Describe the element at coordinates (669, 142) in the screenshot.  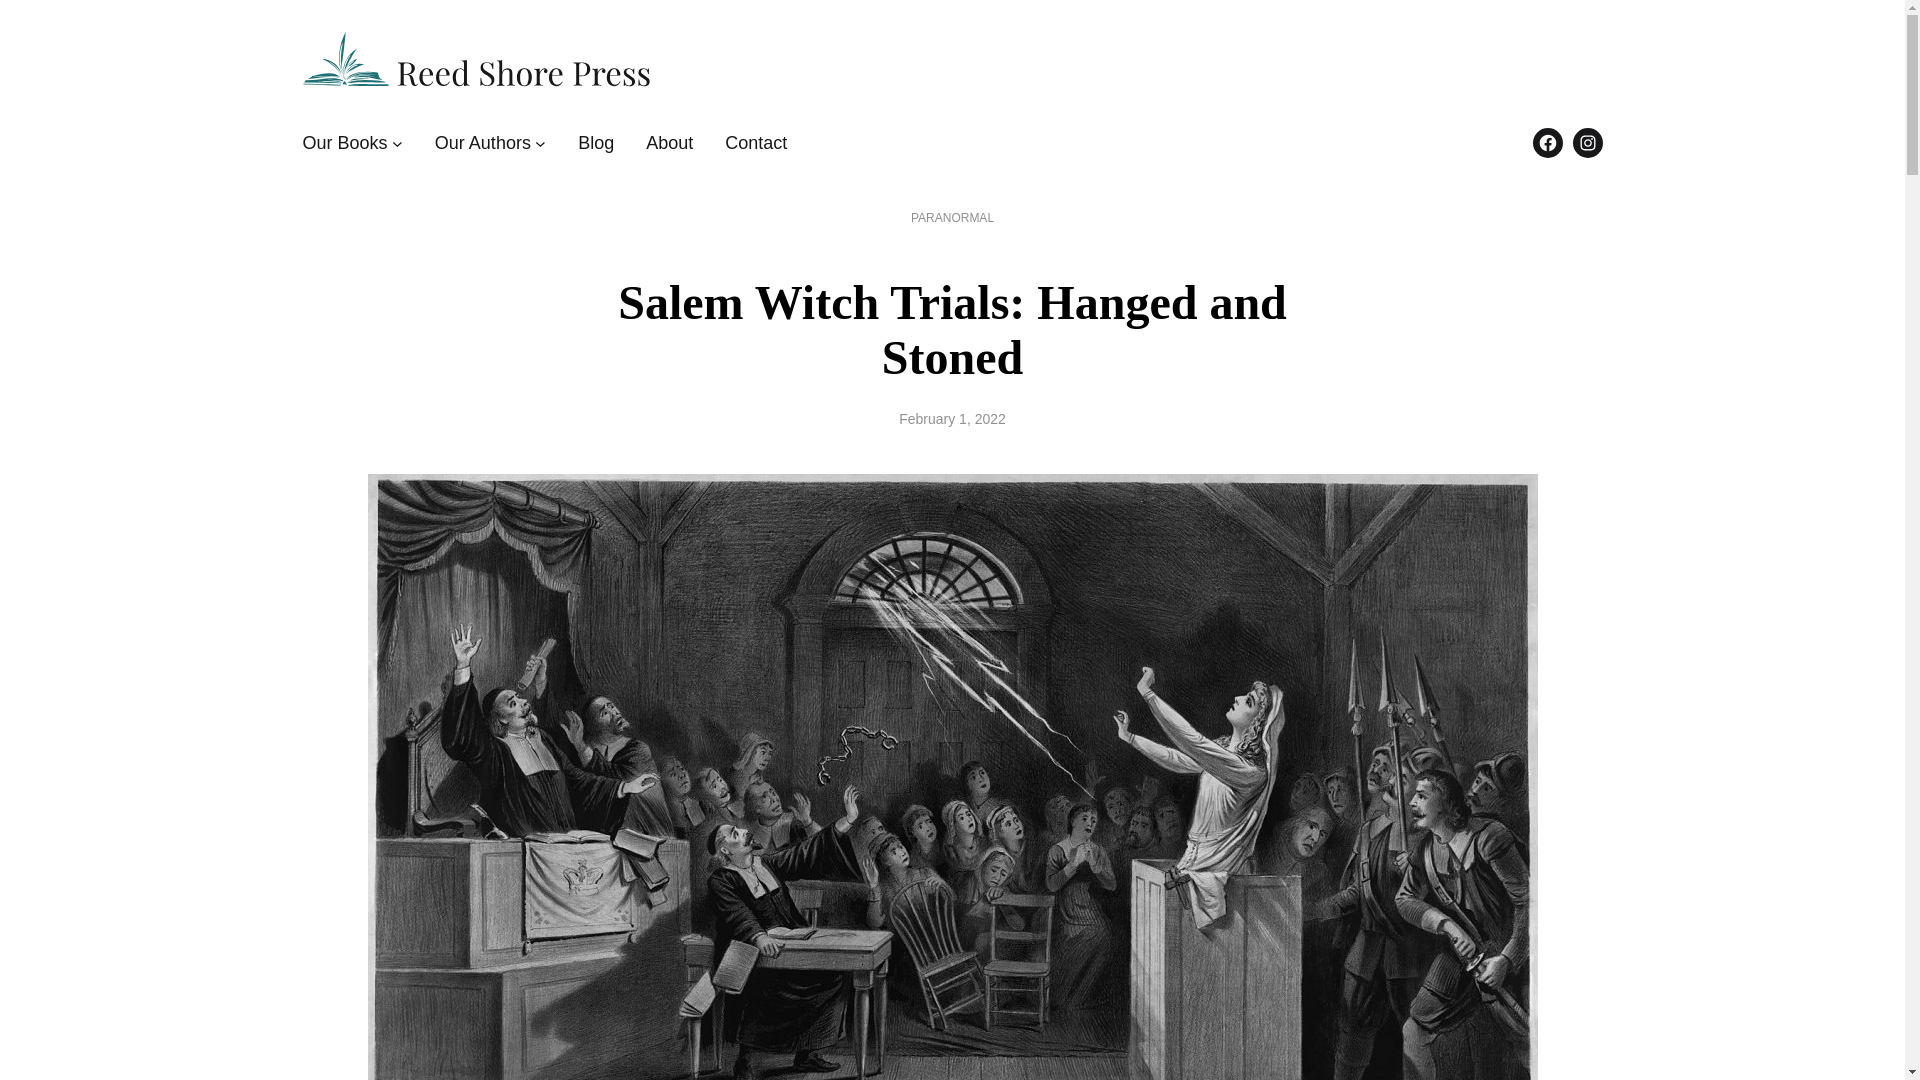
I see `About` at that location.